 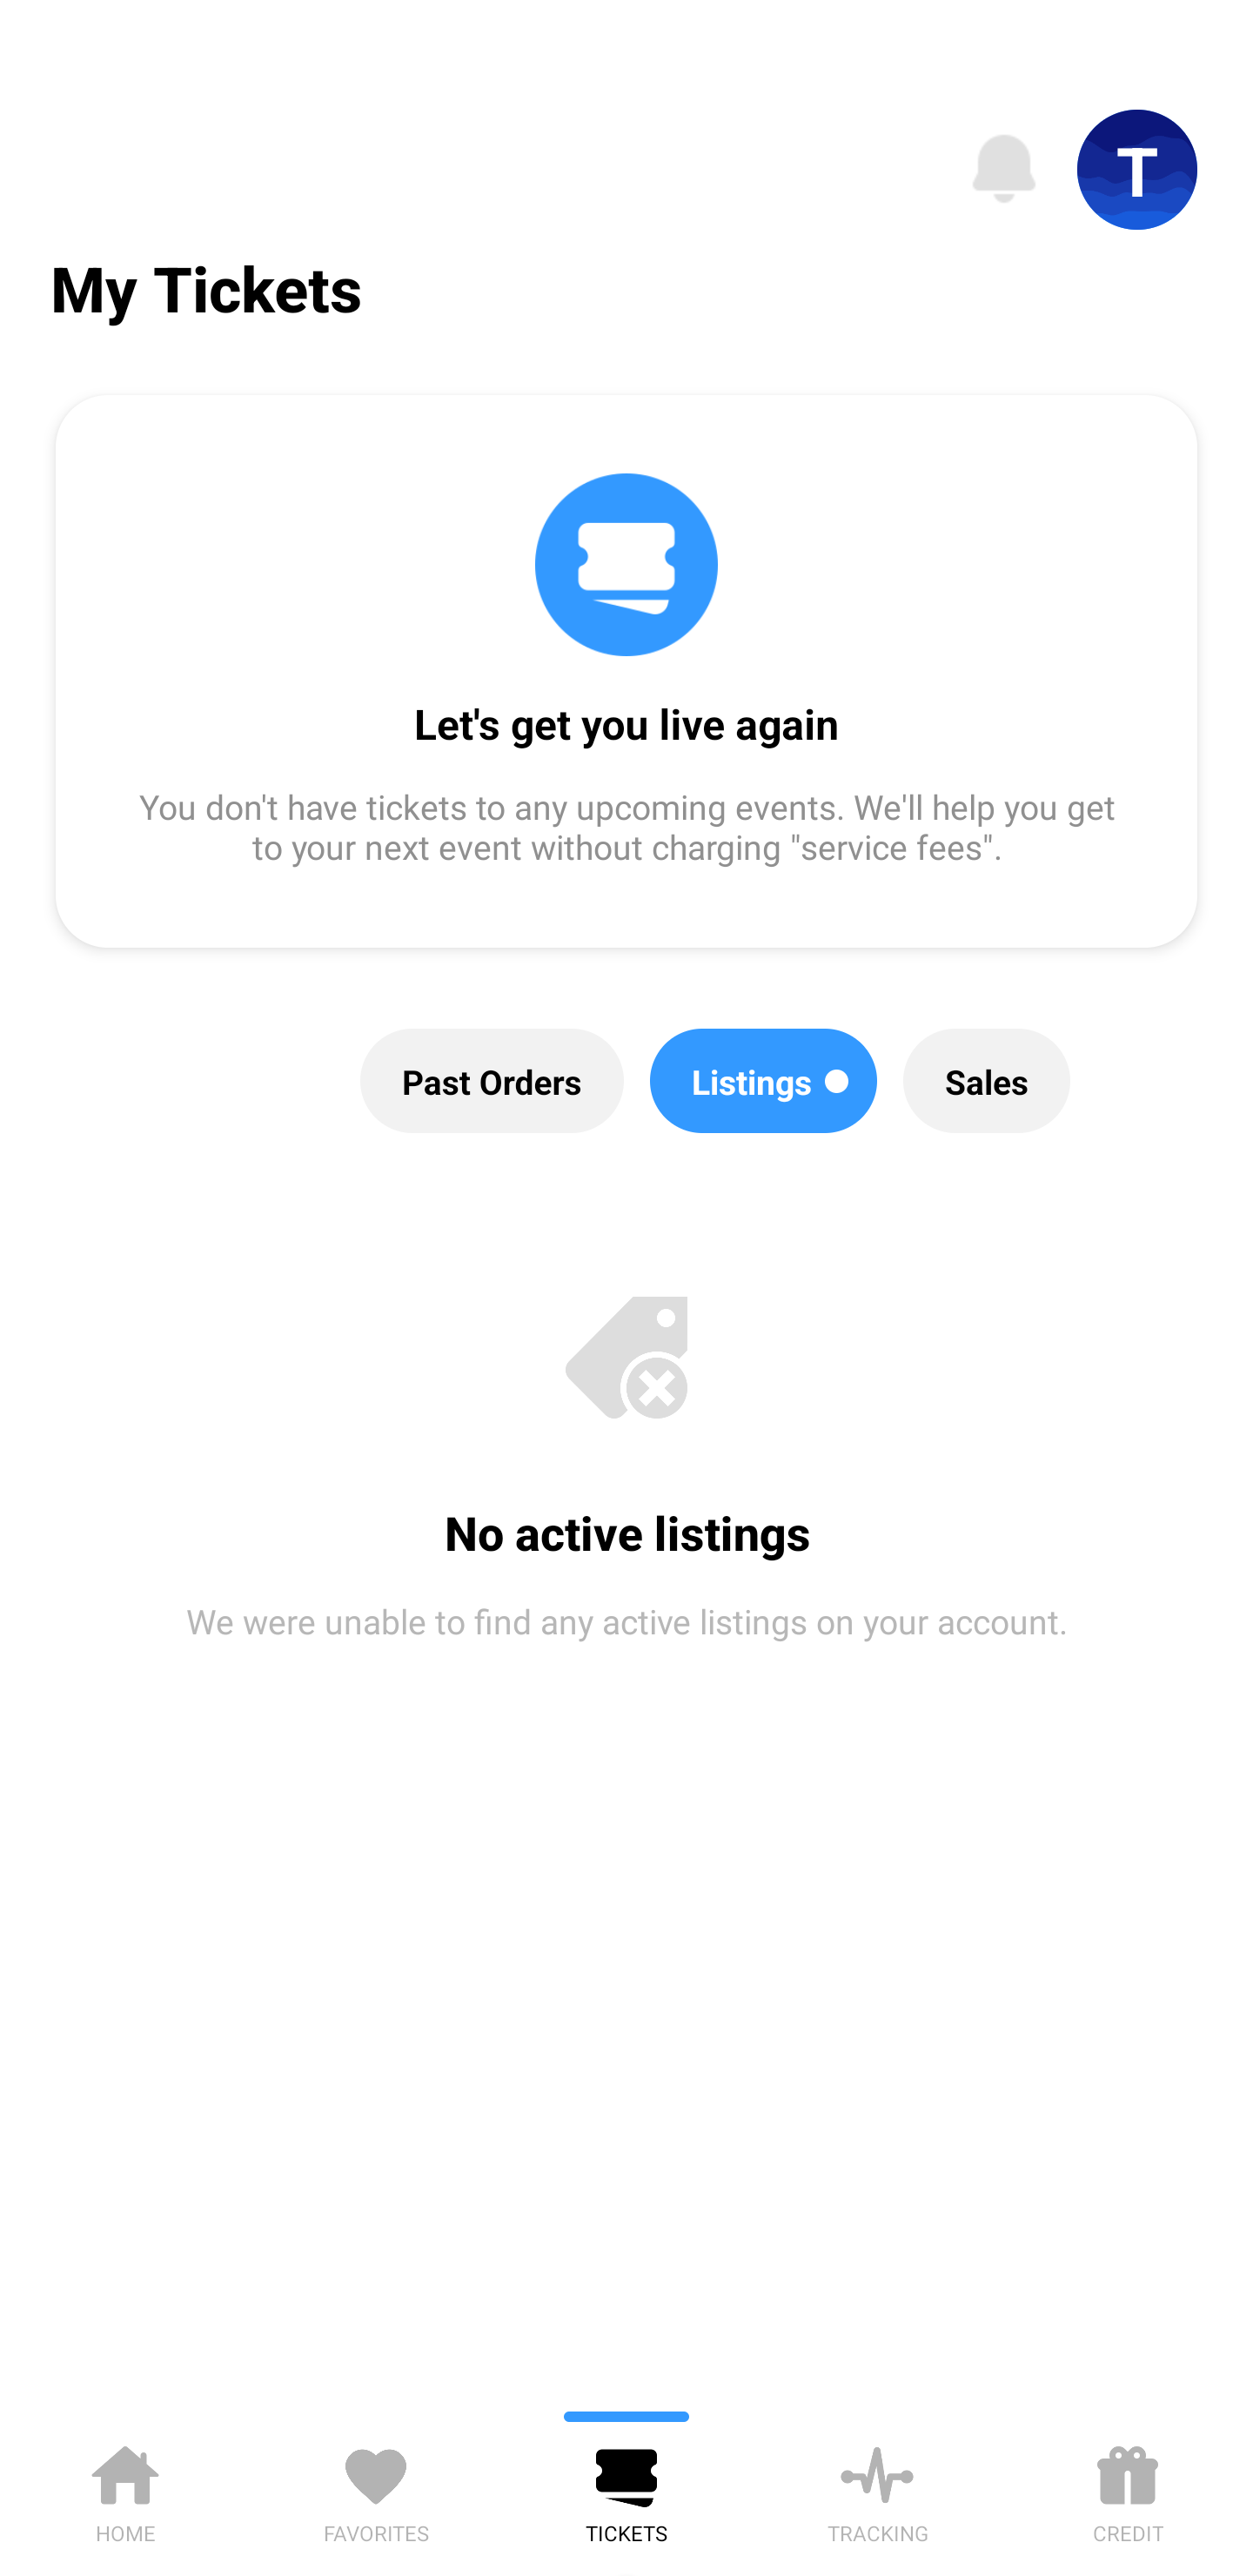 What do you see at coordinates (763, 1081) in the screenshot?
I see `Listings` at bounding box center [763, 1081].